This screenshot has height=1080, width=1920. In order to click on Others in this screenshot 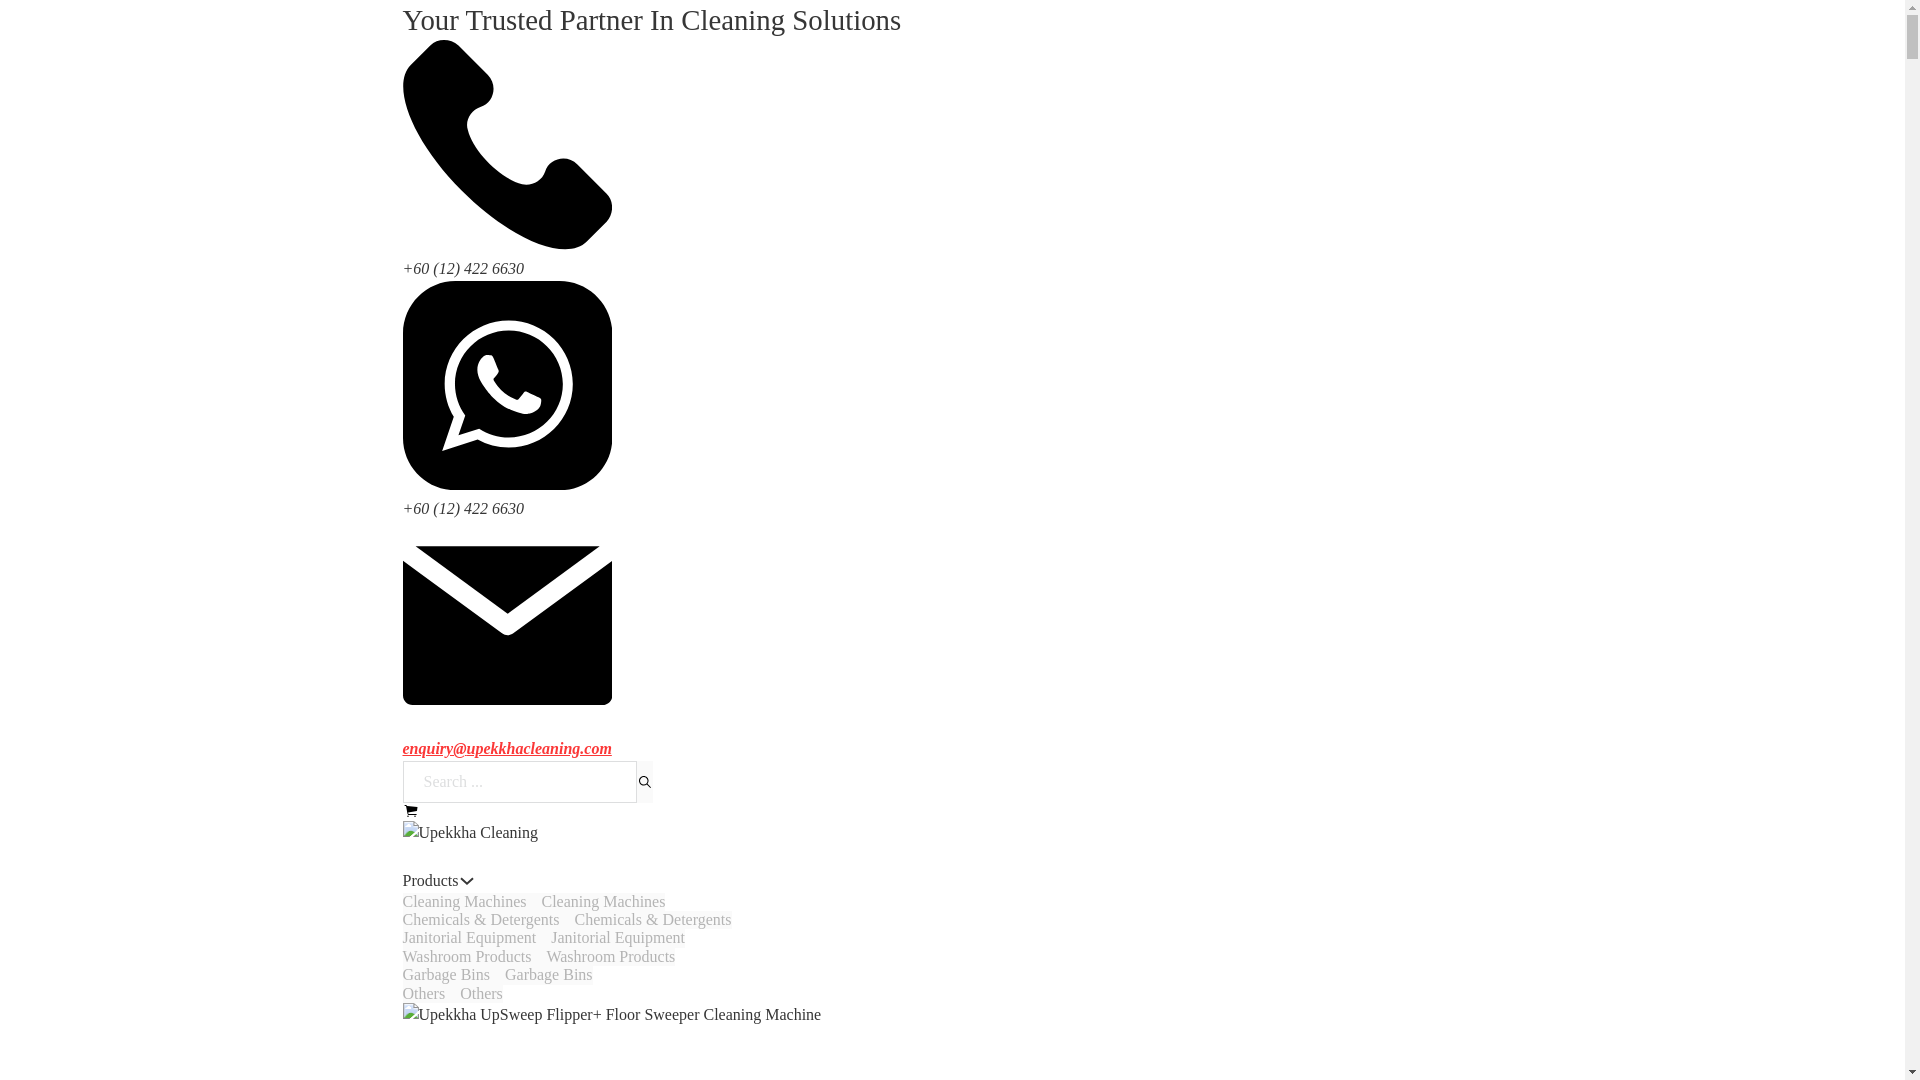, I will do `click(543, 938)`.